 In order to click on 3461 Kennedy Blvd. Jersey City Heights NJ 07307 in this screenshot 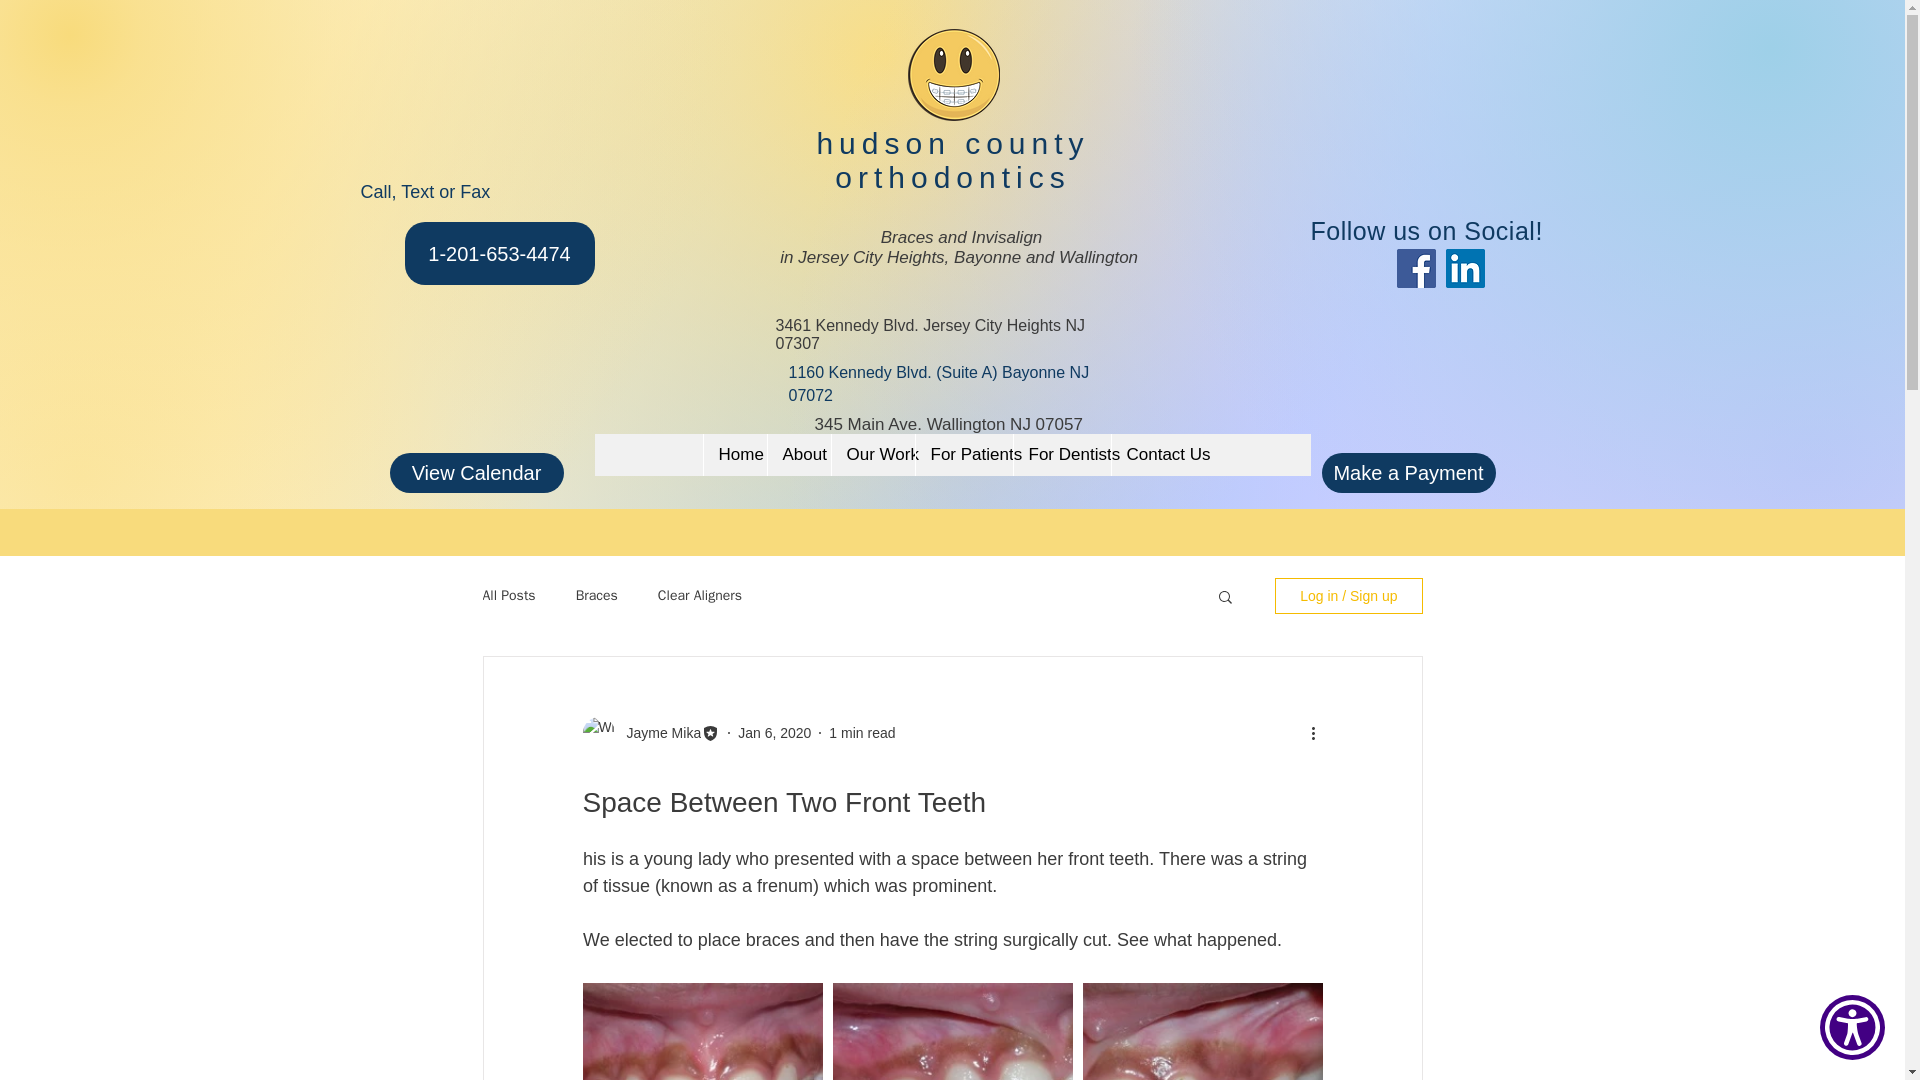, I will do `click(930, 334)`.